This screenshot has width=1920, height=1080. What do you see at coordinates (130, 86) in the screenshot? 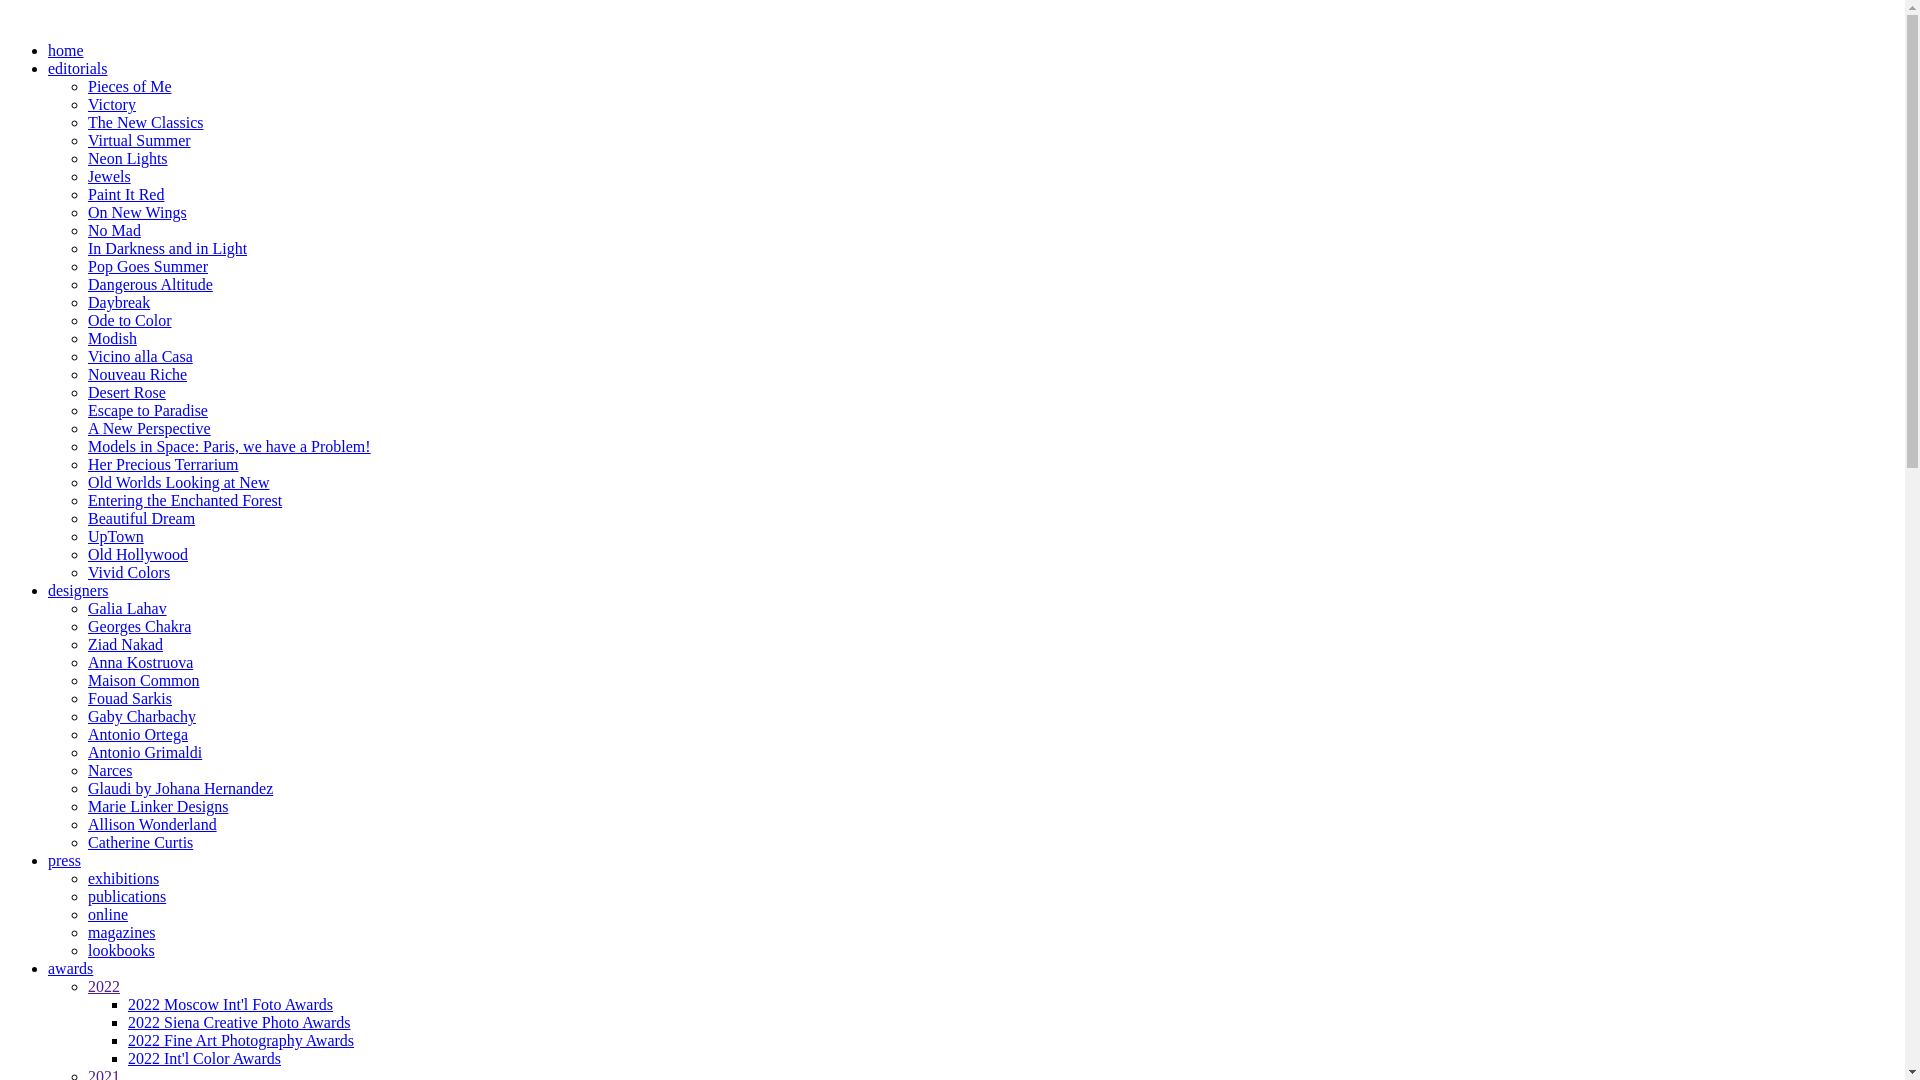
I see `Pieces of Me` at bounding box center [130, 86].